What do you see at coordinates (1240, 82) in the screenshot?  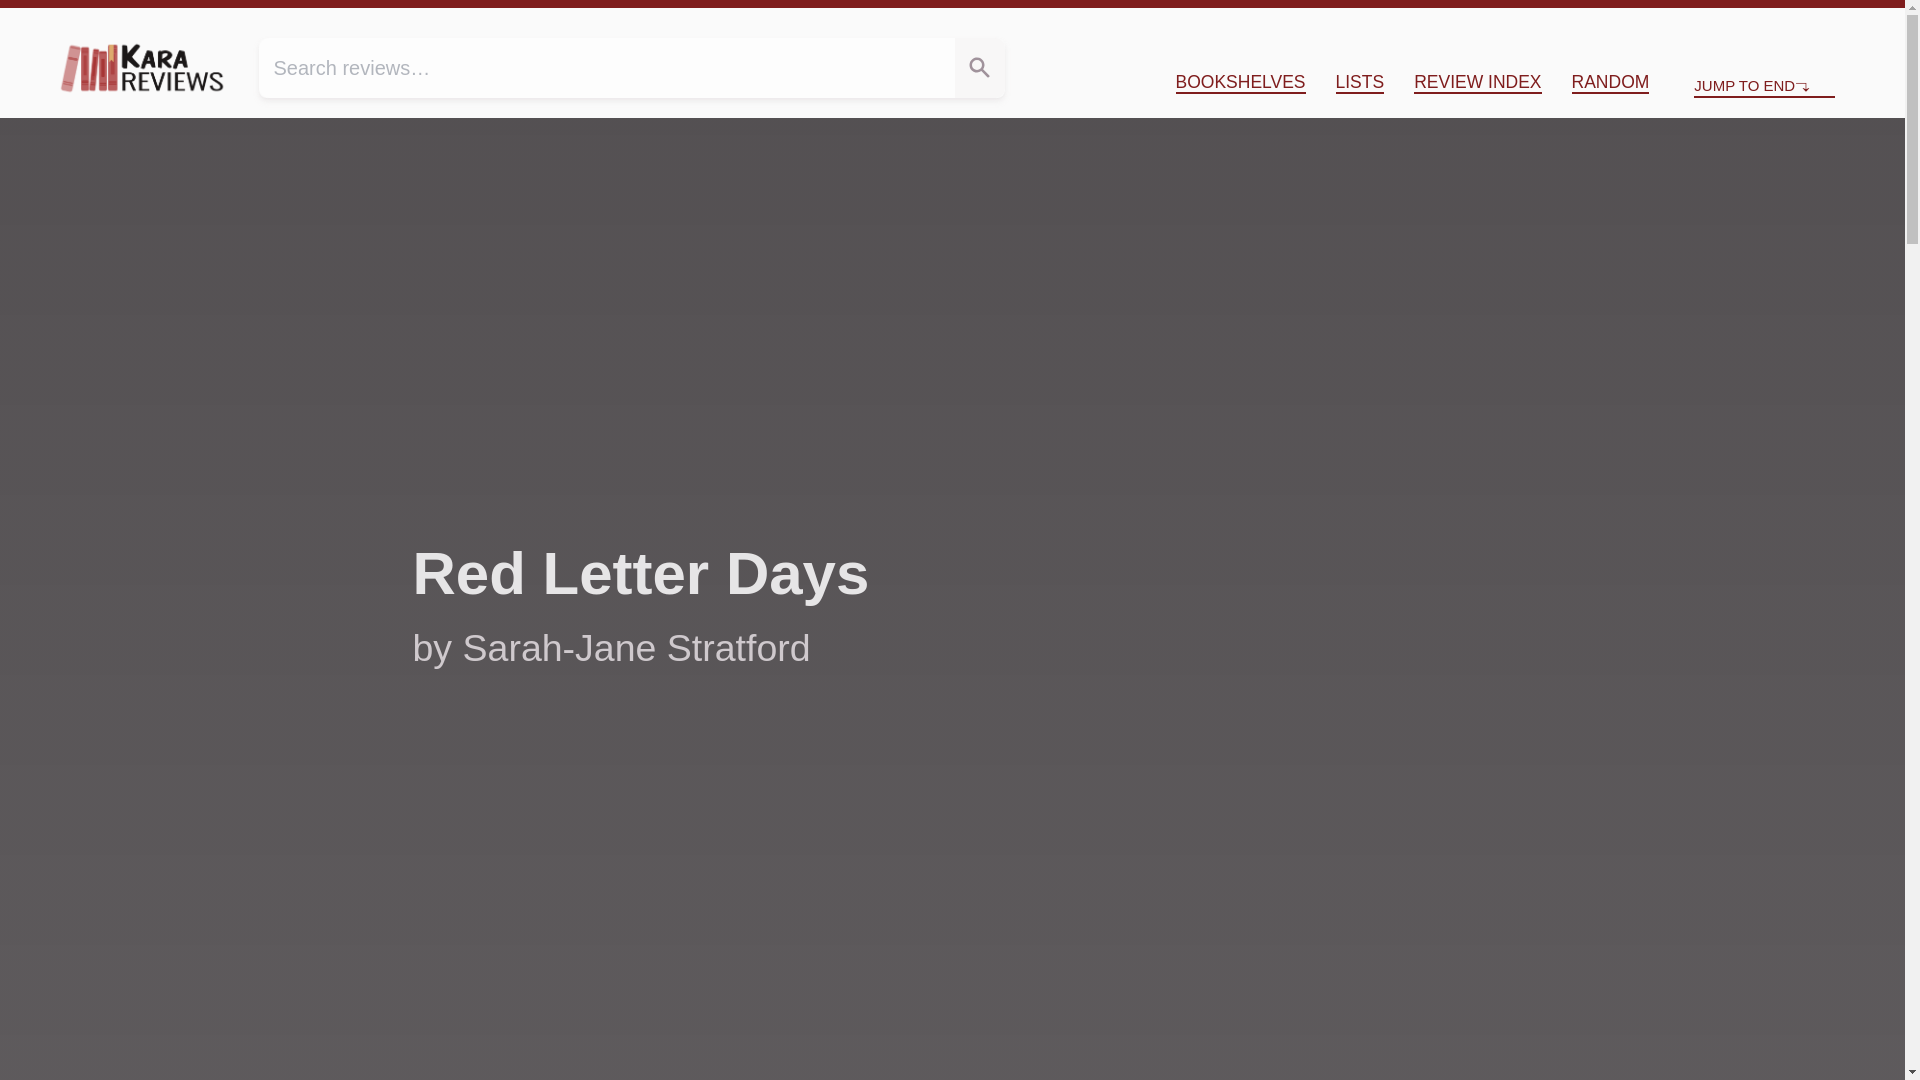 I see `BOOKSHELVES` at bounding box center [1240, 82].